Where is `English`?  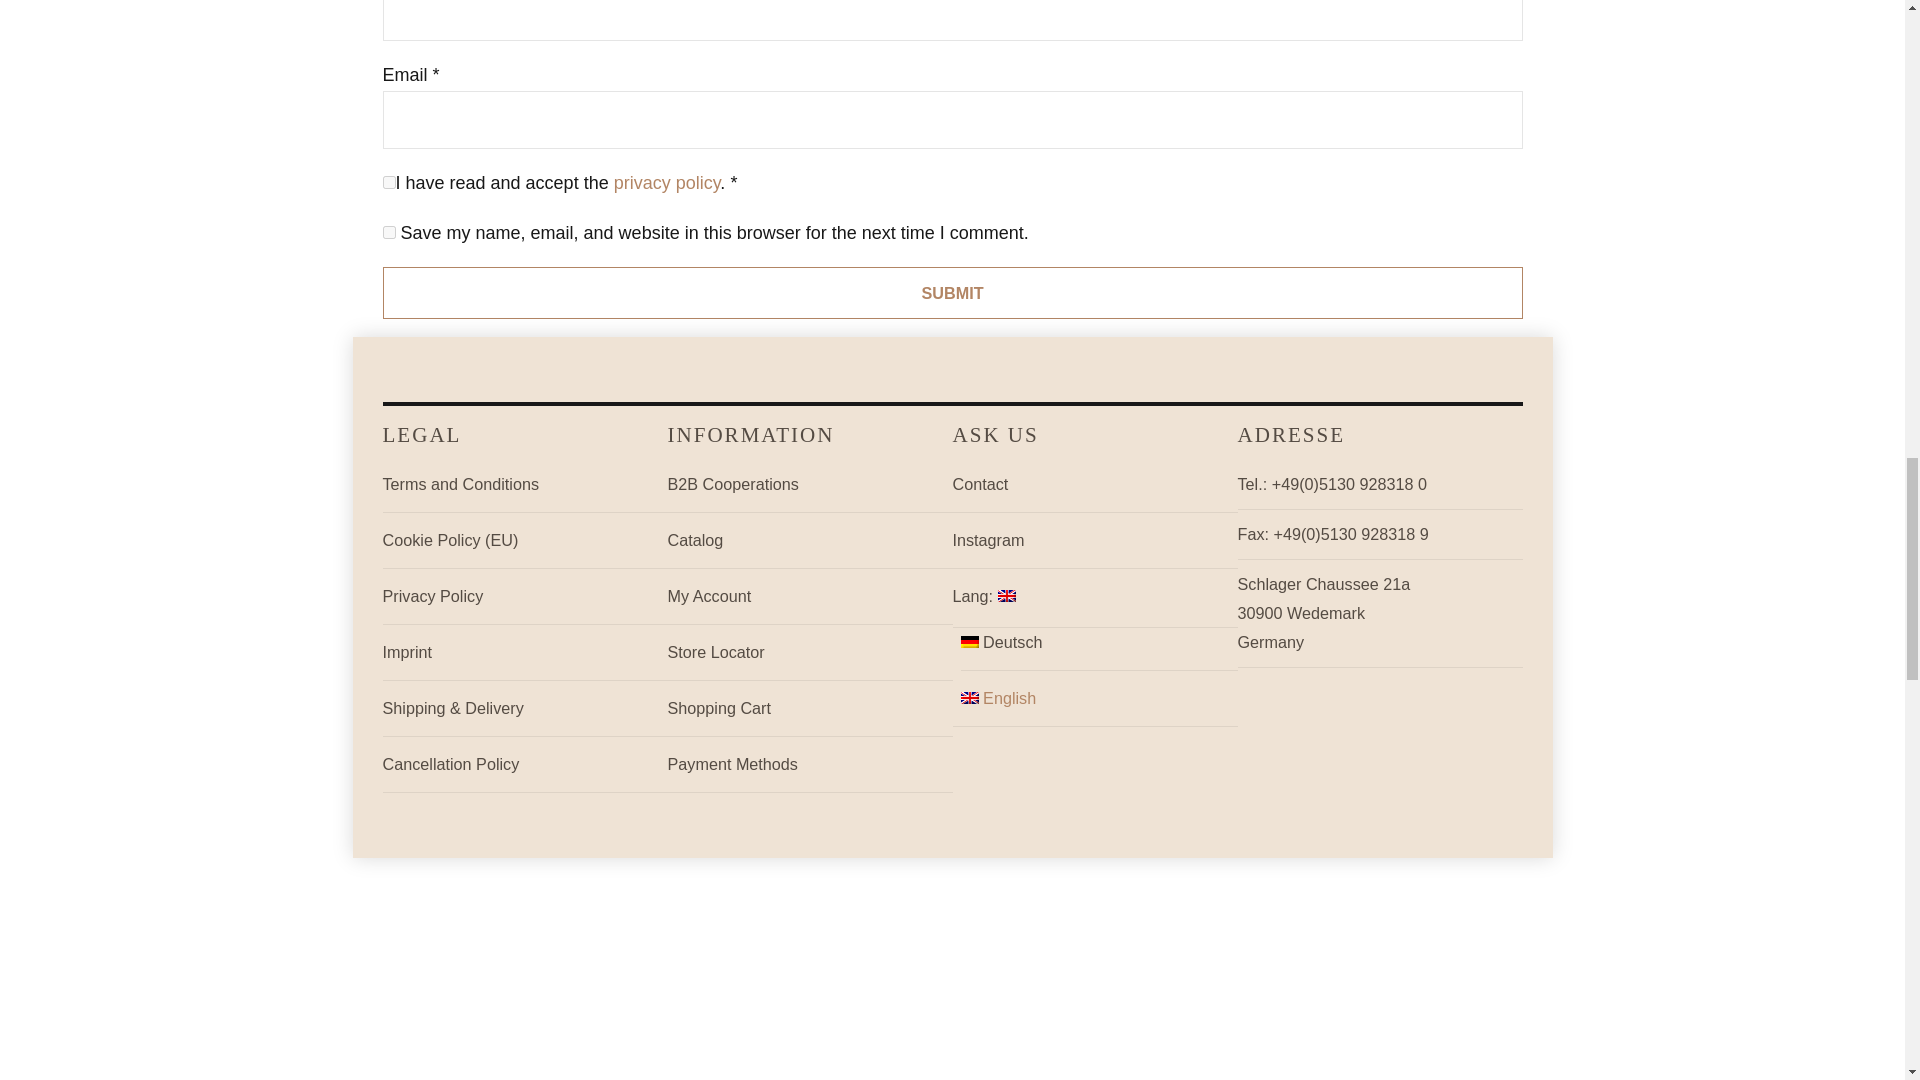 English is located at coordinates (1100, 698).